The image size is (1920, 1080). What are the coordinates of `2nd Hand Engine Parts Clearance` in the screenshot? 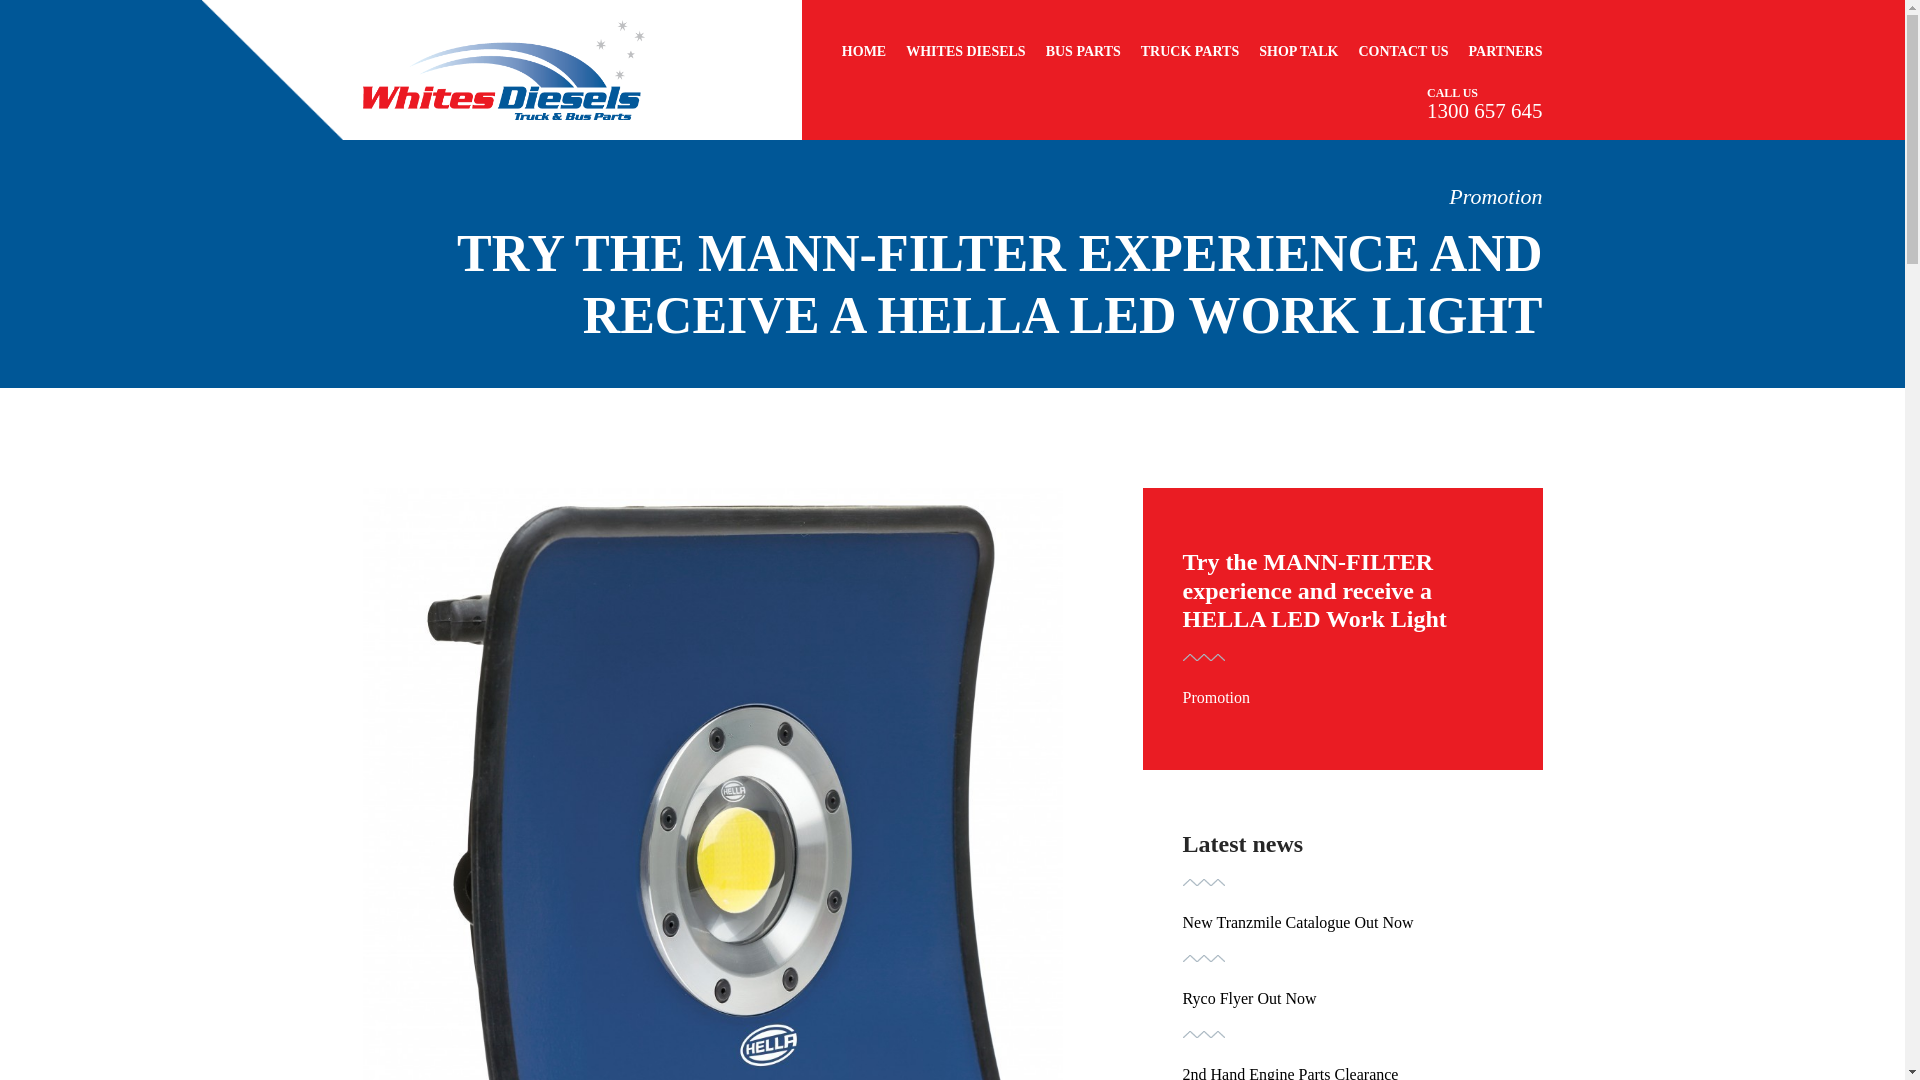 It's located at (1290, 1072).